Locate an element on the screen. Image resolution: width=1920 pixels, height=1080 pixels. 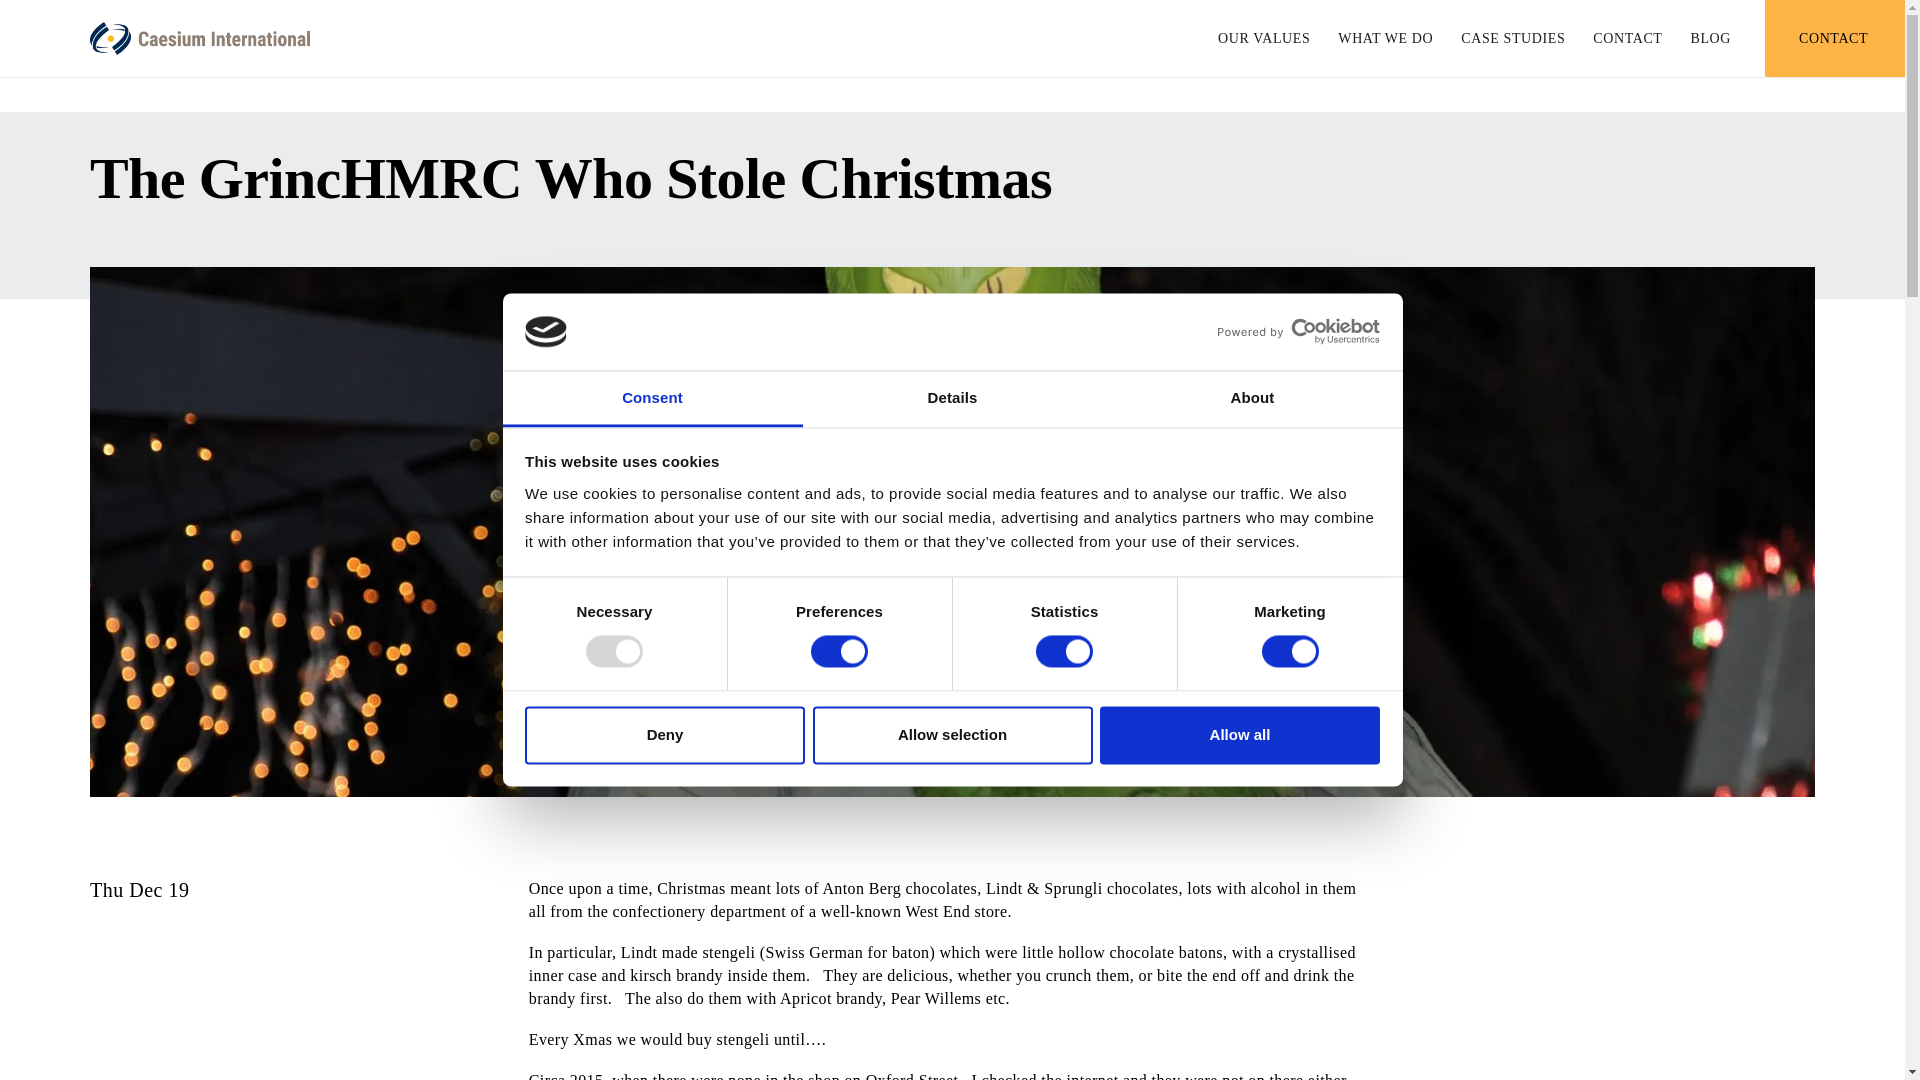
BLOG is located at coordinates (1710, 39).